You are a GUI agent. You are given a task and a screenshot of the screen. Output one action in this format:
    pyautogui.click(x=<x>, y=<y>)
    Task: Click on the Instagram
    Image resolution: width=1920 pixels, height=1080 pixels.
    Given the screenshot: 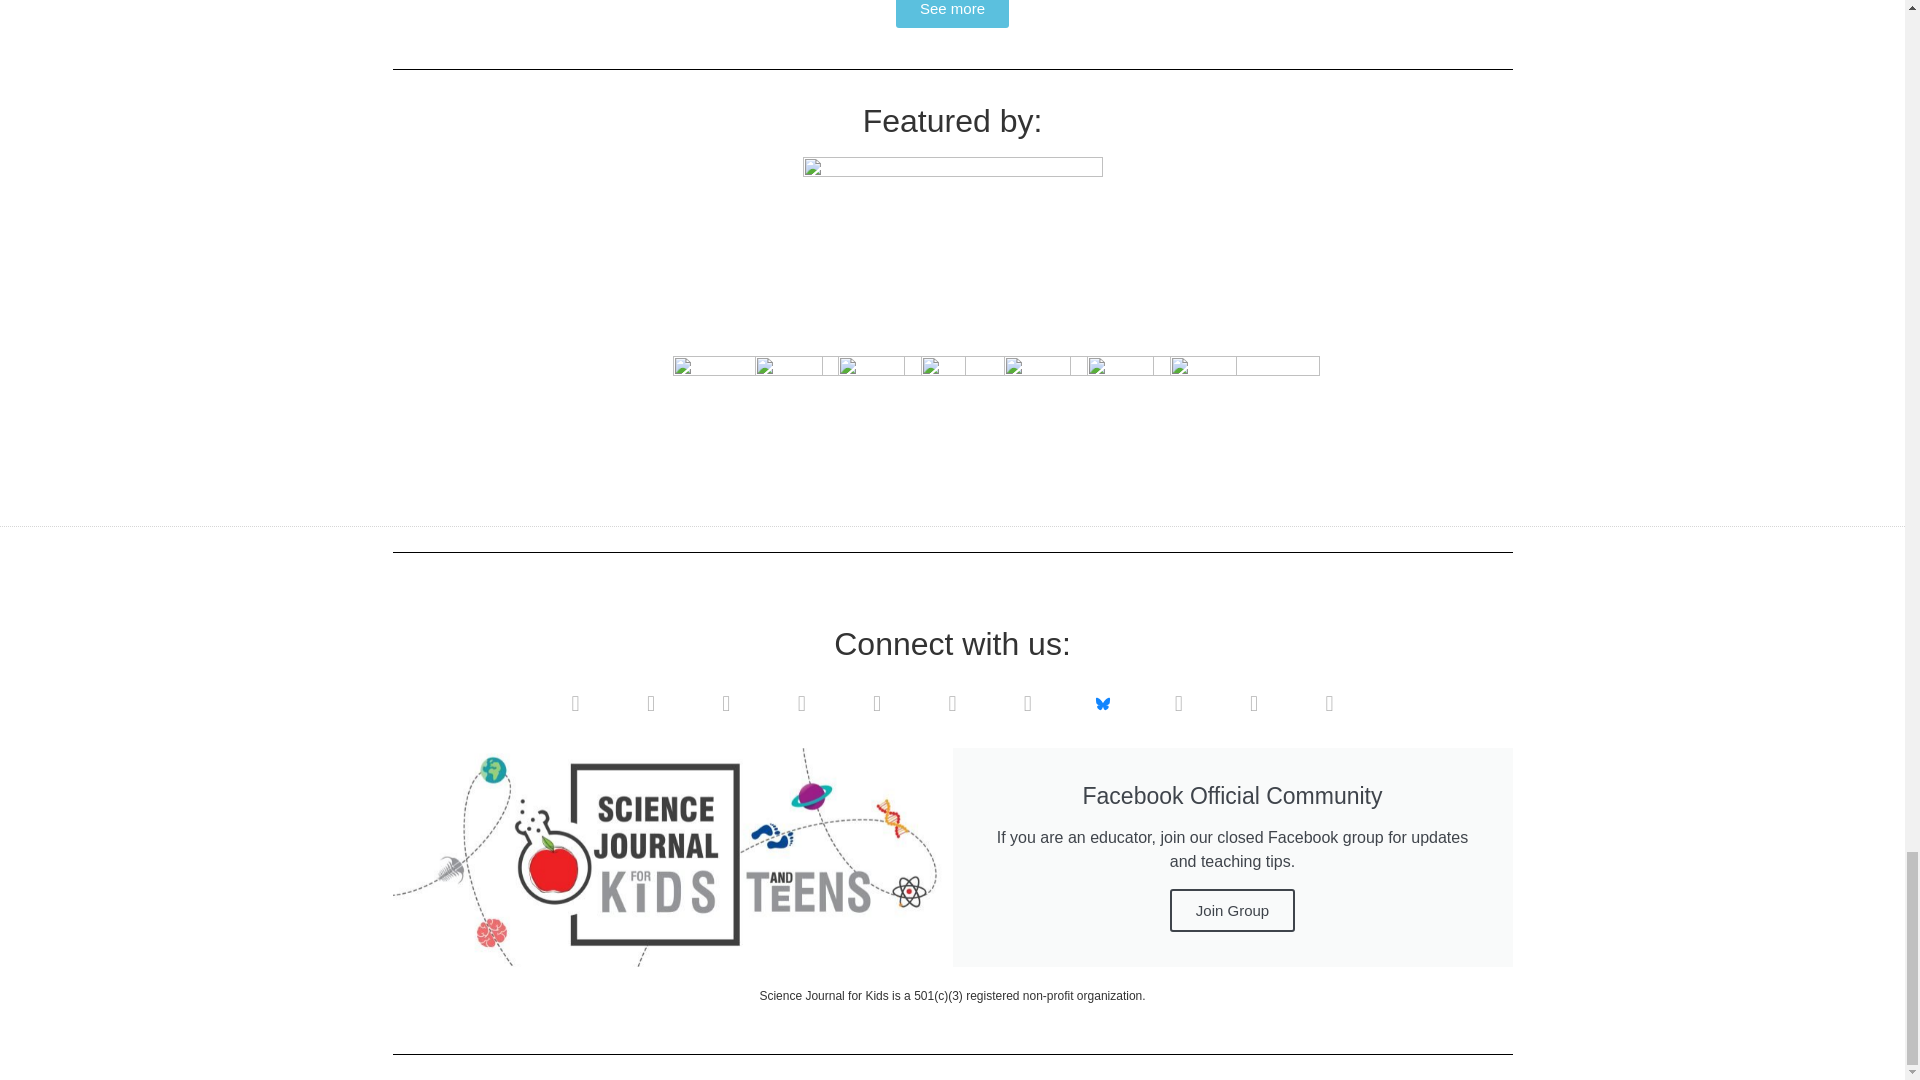 What is the action you would take?
    pyautogui.click(x=951, y=704)
    